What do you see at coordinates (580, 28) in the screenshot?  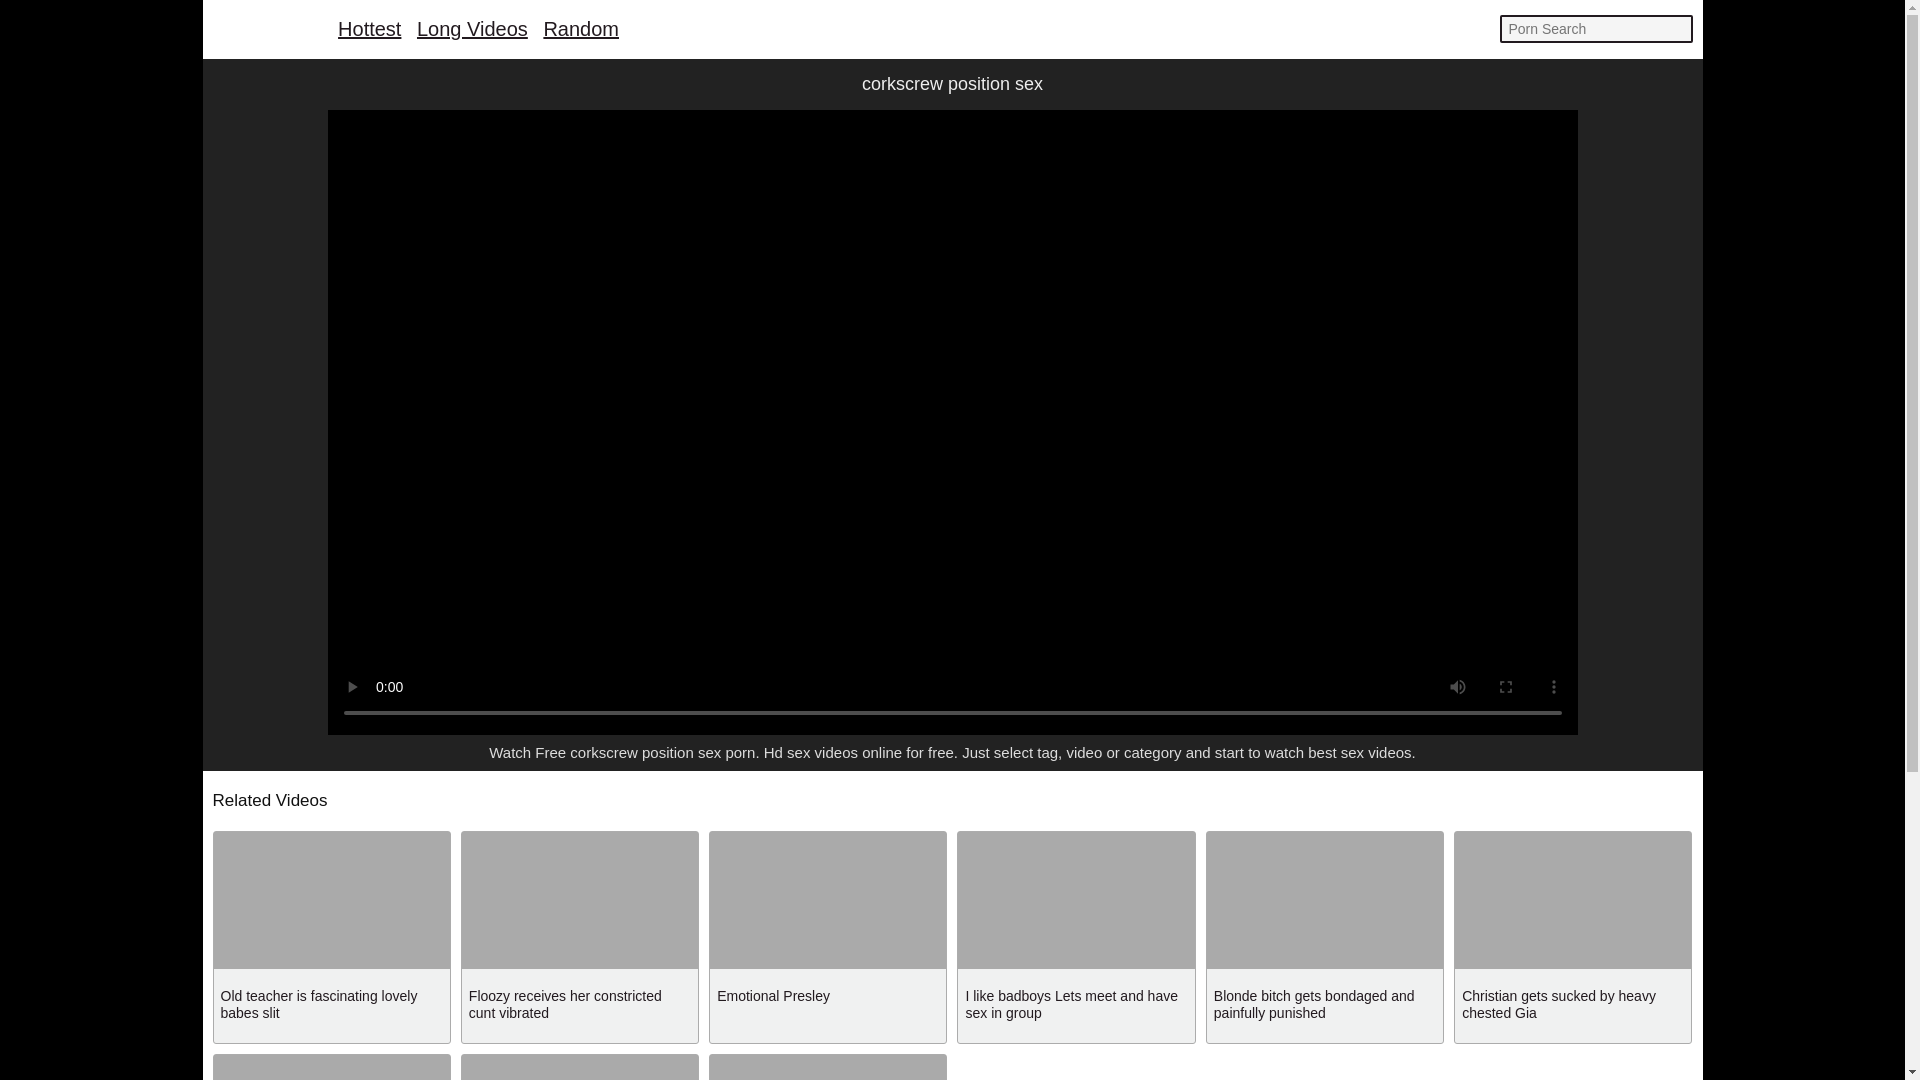 I see `Random Videos` at bounding box center [580, 28].